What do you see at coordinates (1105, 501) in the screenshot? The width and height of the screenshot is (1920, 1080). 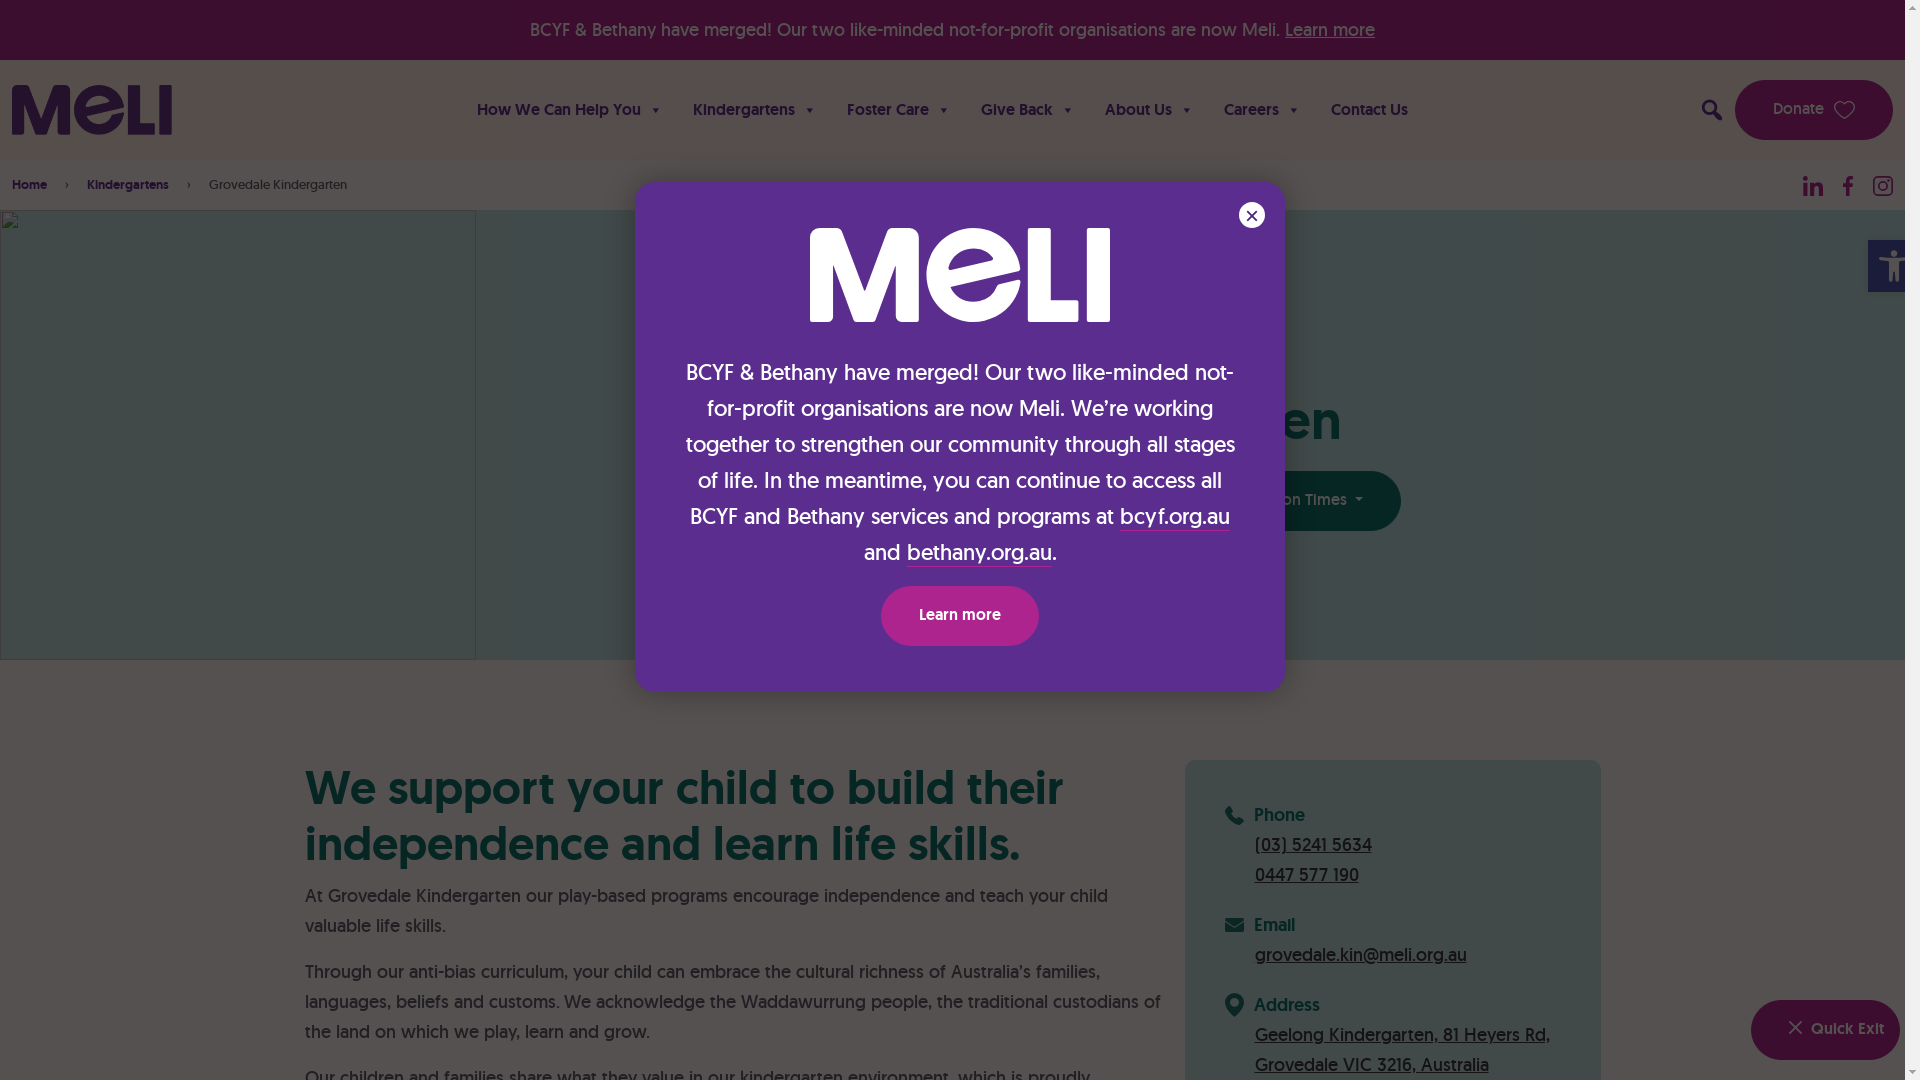 I see `Register here` at bounding box center [1105, 501].